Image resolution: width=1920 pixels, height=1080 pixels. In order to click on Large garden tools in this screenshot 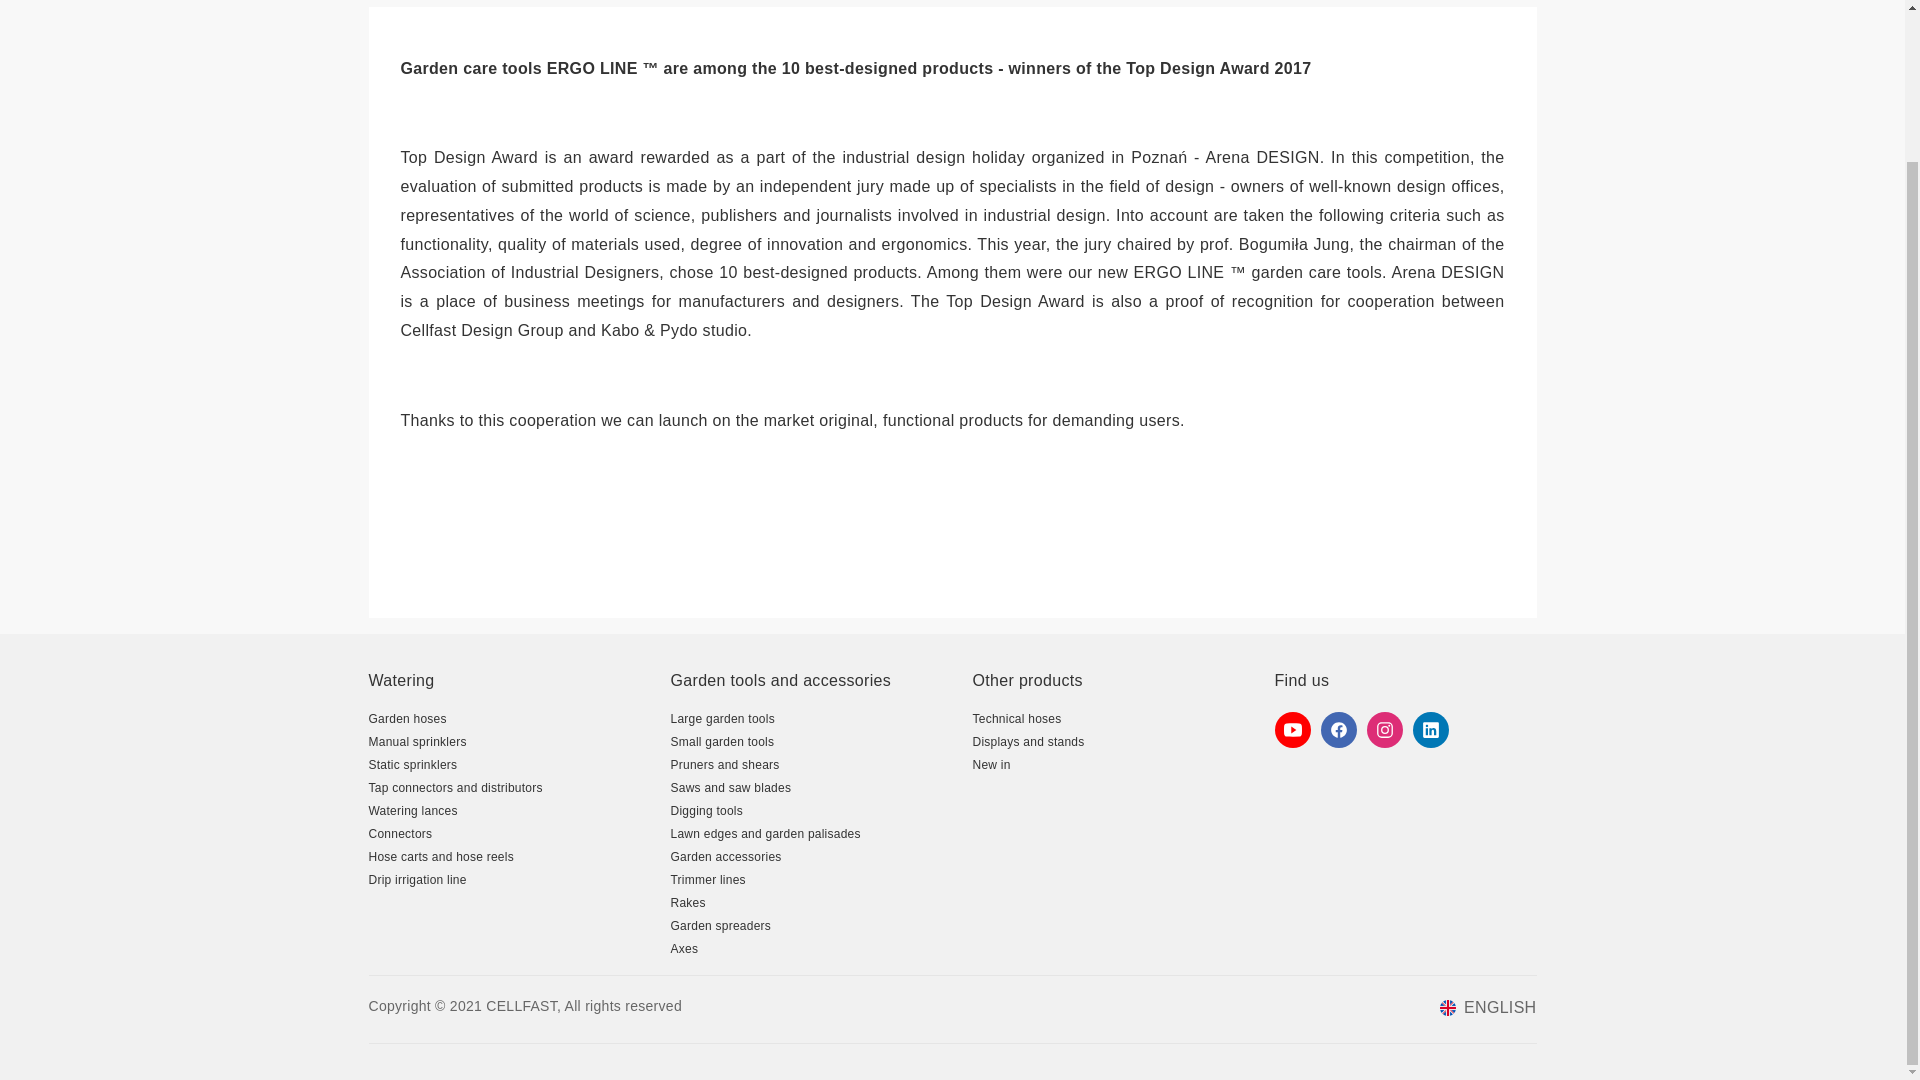, I will do `click(722, 718)`.